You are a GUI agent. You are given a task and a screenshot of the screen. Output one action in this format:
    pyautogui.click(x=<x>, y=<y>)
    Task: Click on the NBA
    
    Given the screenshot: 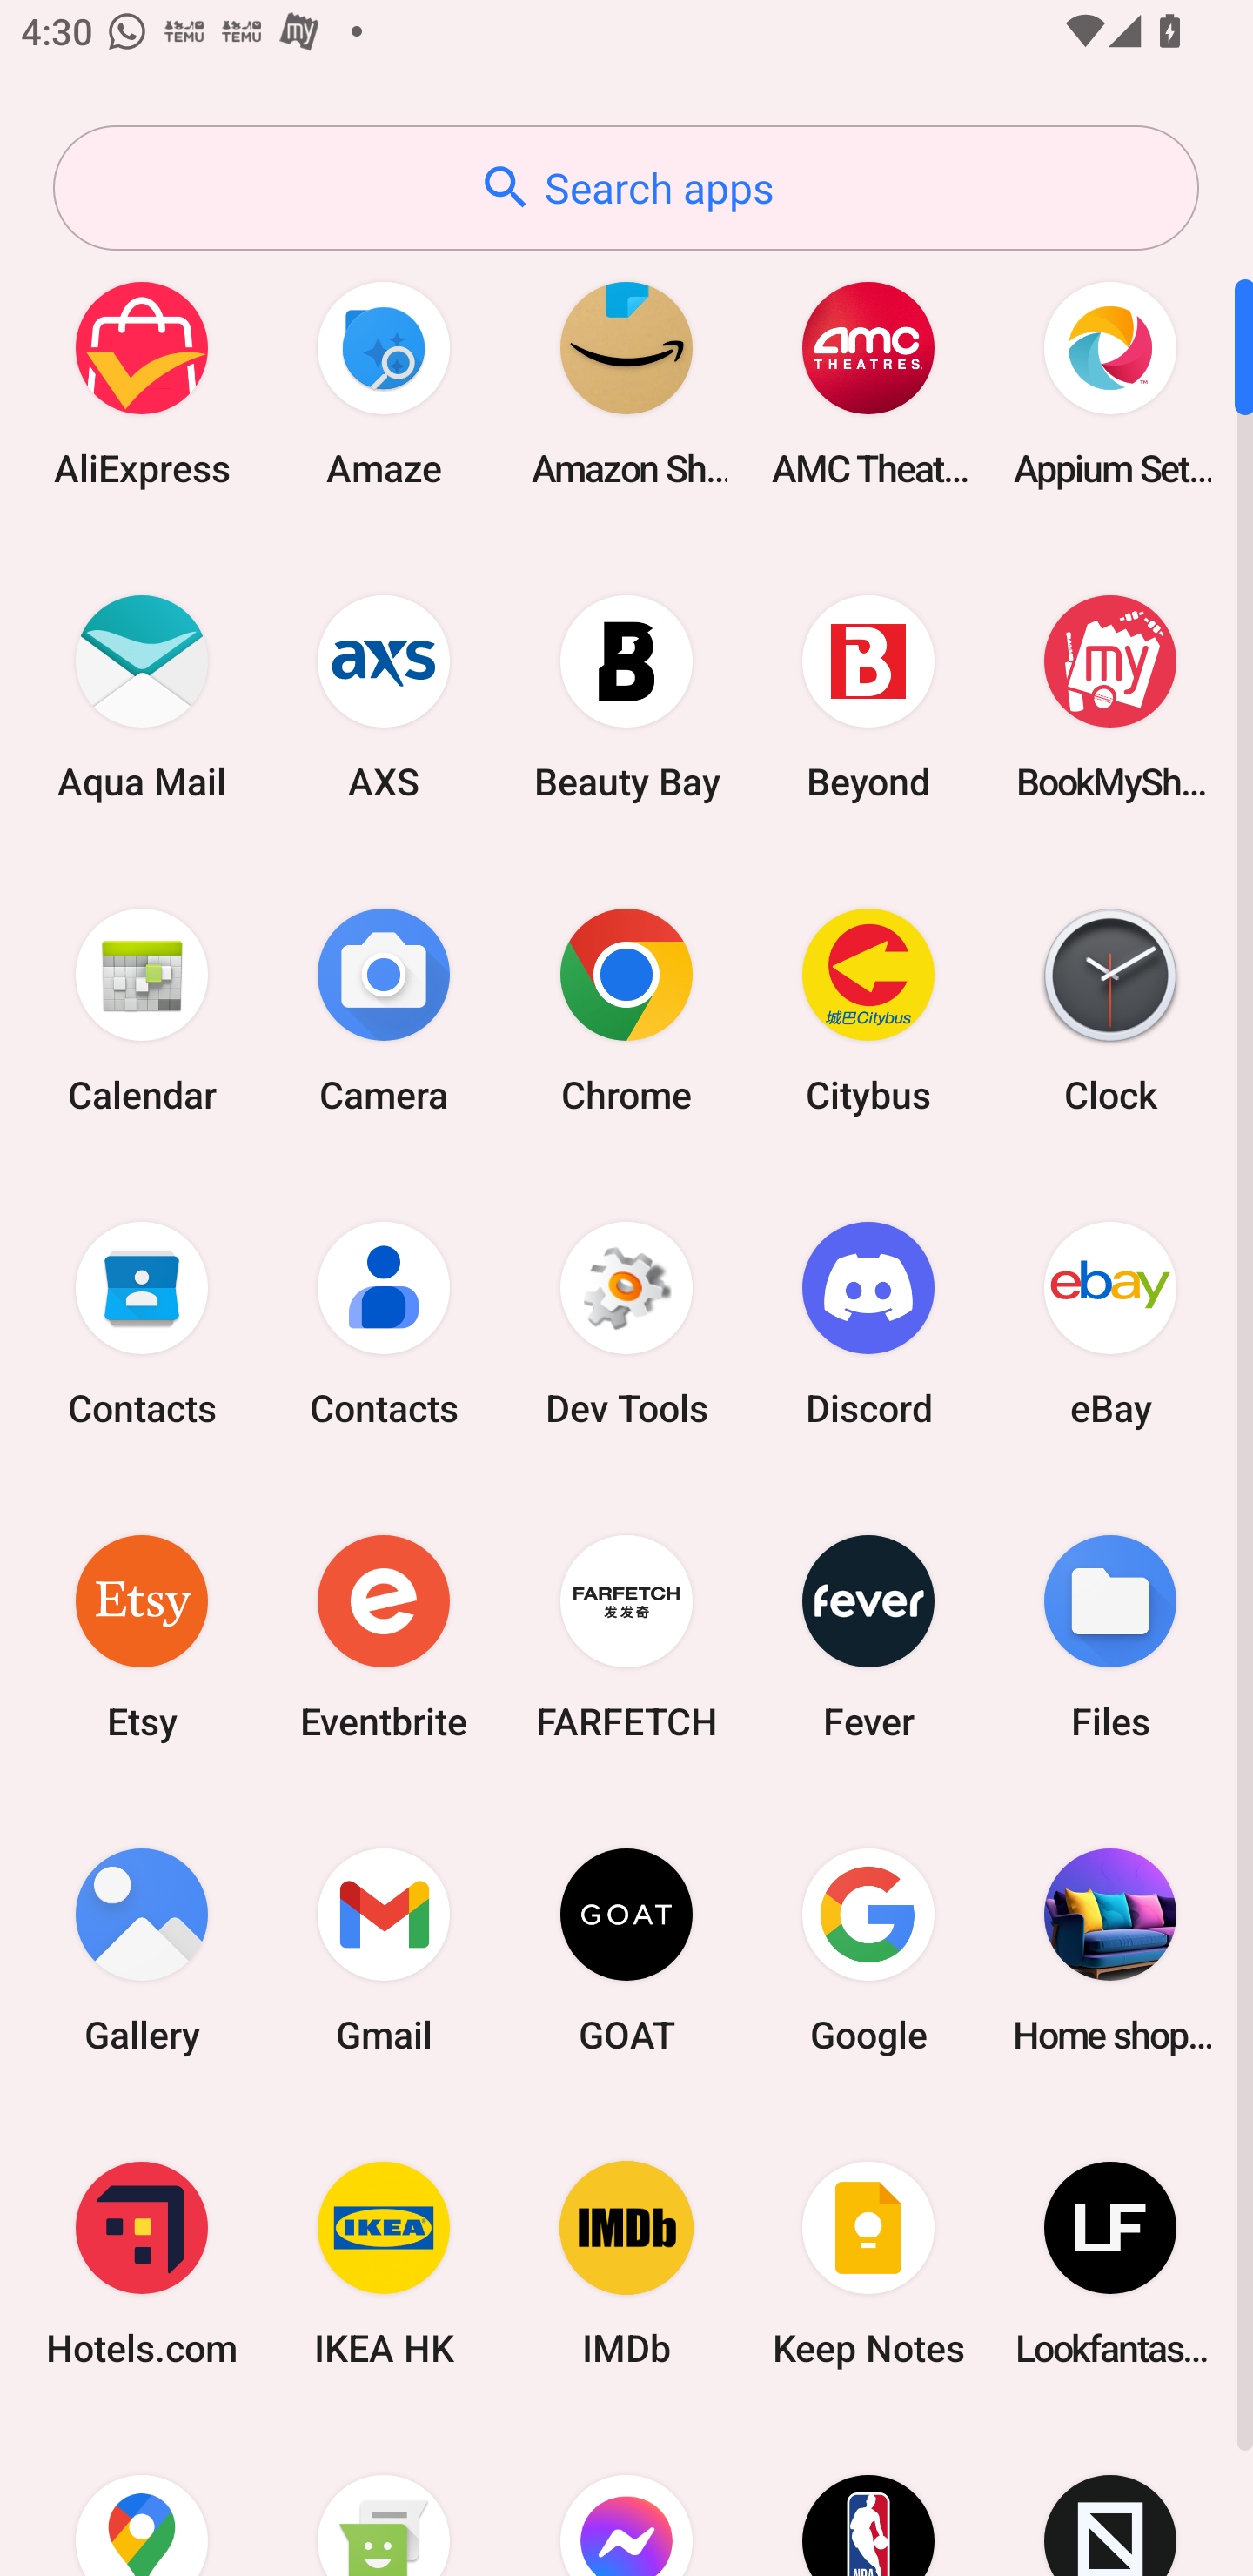 What is the action you would take?
    pyautogui.click(x=868, y=2499)
    